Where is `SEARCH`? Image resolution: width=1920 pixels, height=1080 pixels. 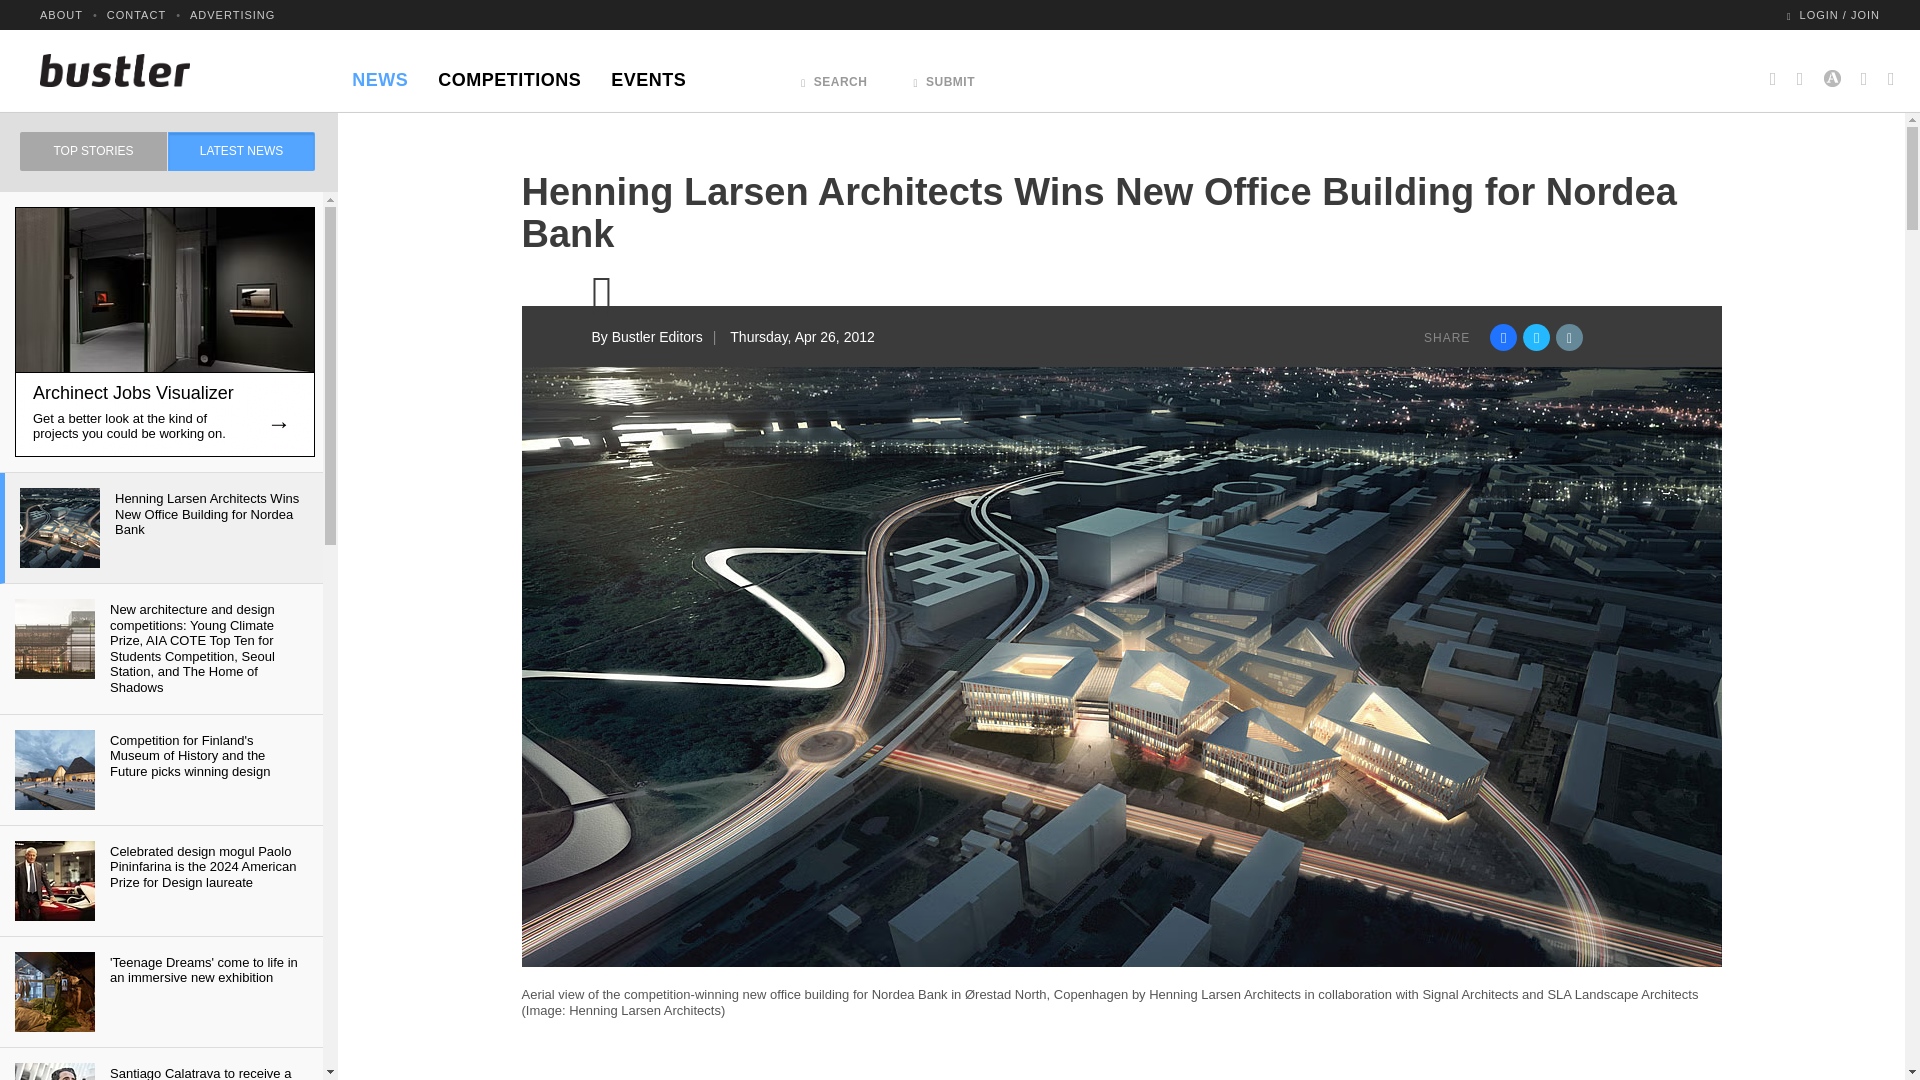 SEARCH is located at coordinates (834, 76).